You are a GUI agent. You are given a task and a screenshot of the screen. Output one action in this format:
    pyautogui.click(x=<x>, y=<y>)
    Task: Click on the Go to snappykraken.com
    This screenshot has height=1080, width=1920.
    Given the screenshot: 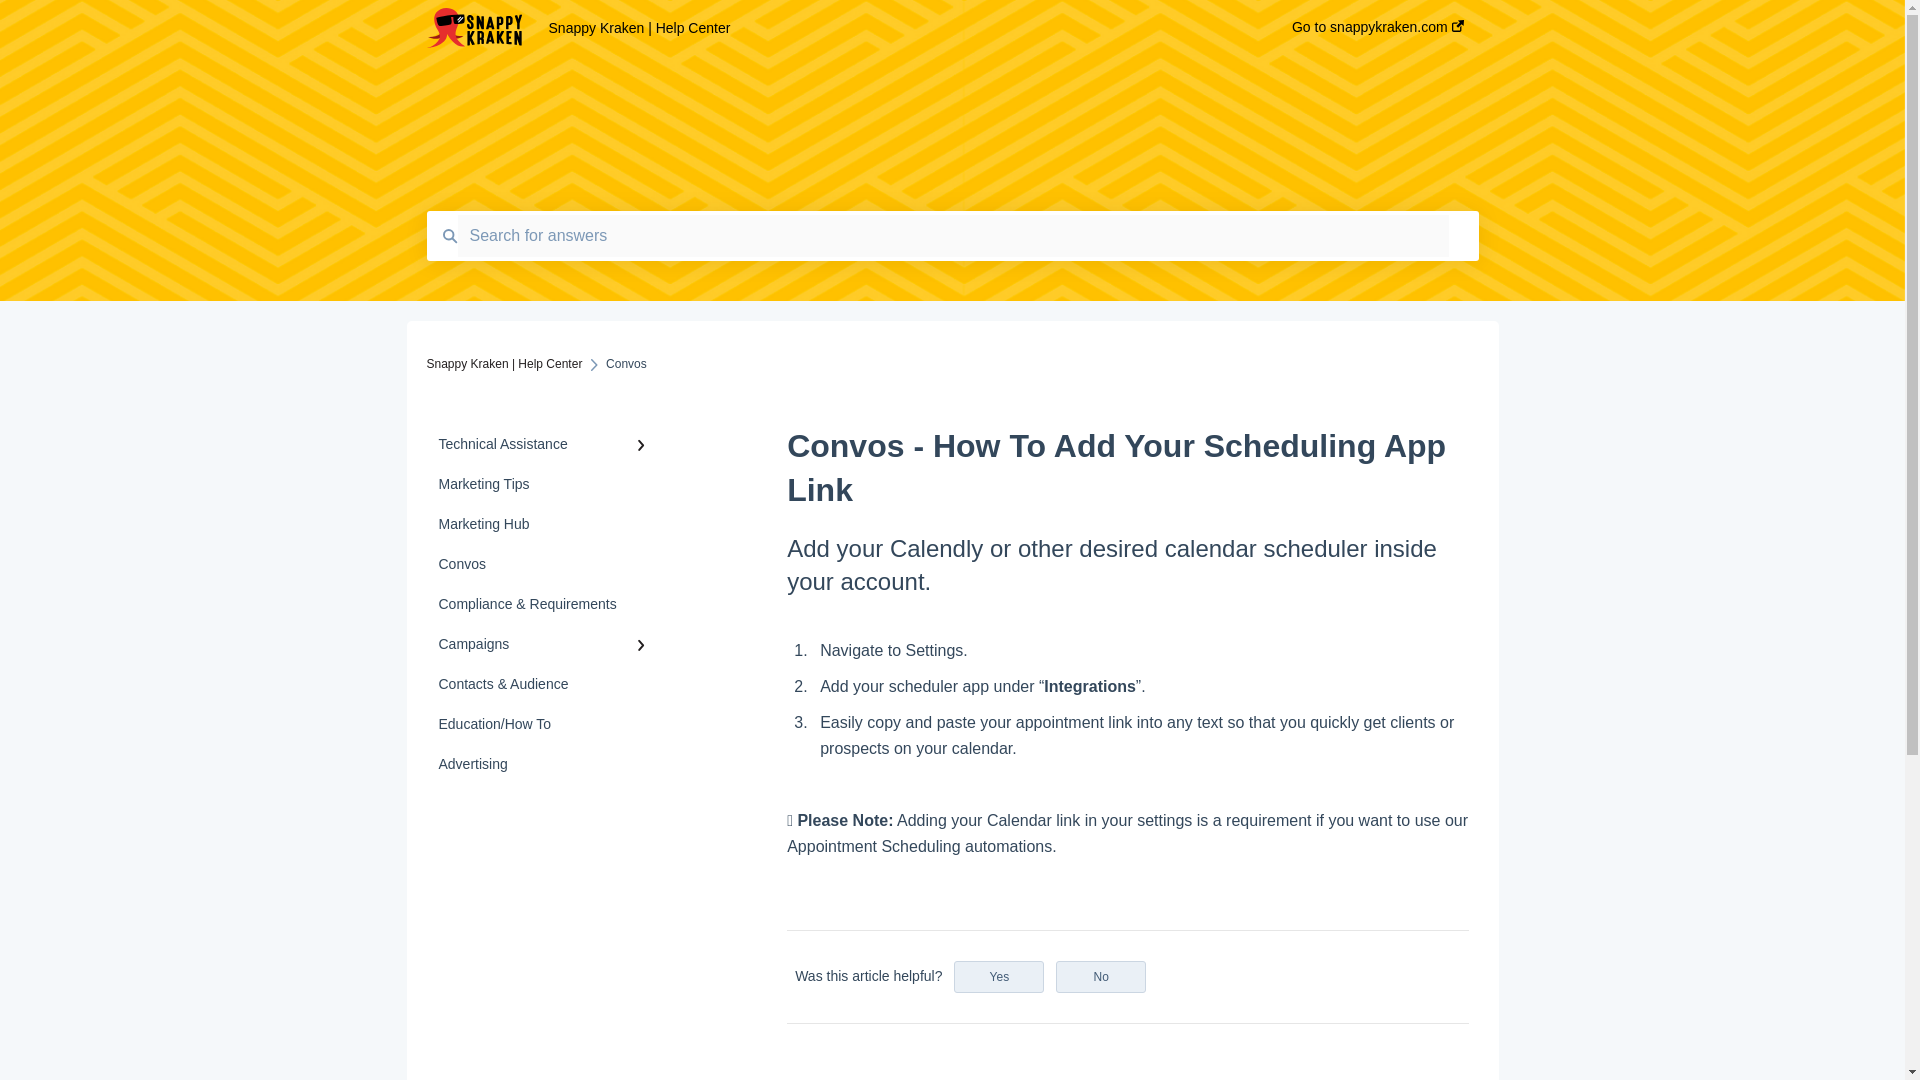 What is the action you would take?
    pyautogui.click(x=1378, y=33)
    